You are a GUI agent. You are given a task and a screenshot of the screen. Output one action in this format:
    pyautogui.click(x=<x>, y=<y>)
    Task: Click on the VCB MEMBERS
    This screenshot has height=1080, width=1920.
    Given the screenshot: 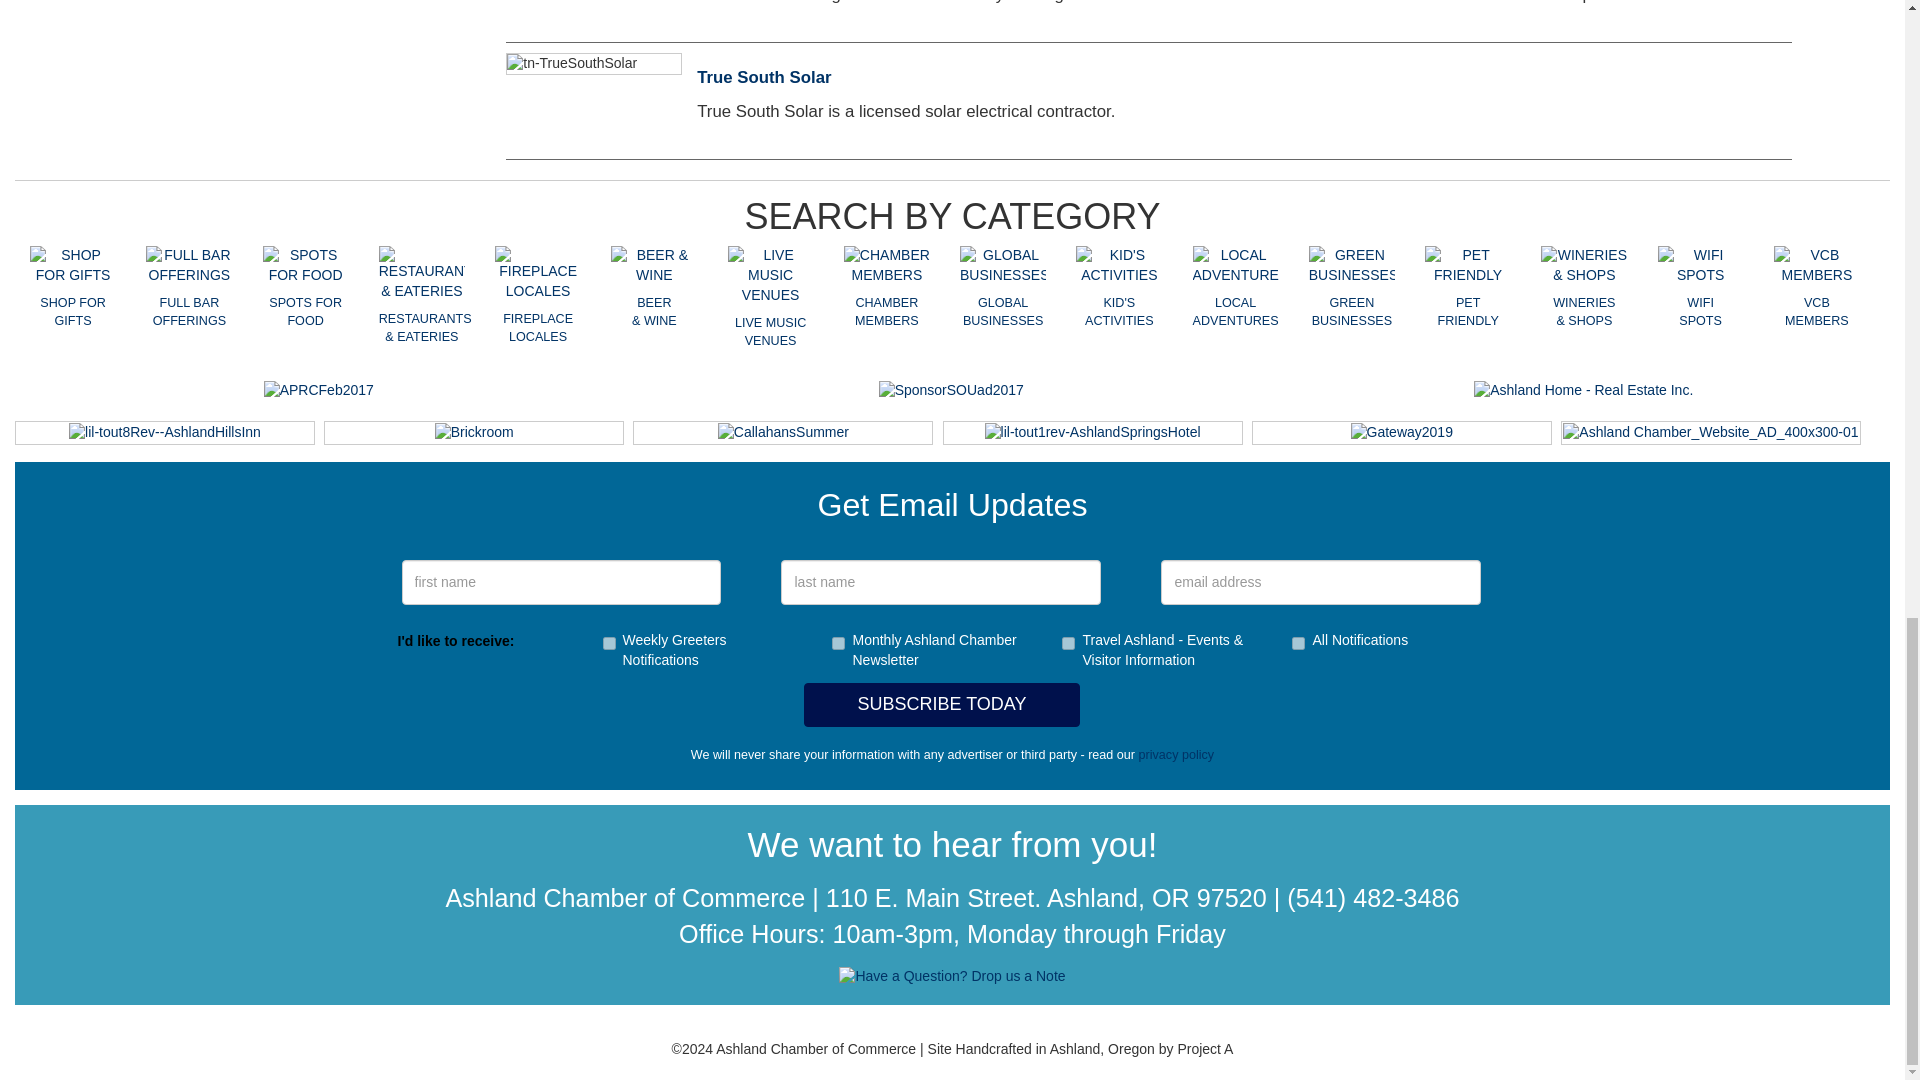 What is the action you would take?
    pyautogui.click(x=1817, y=266)
    